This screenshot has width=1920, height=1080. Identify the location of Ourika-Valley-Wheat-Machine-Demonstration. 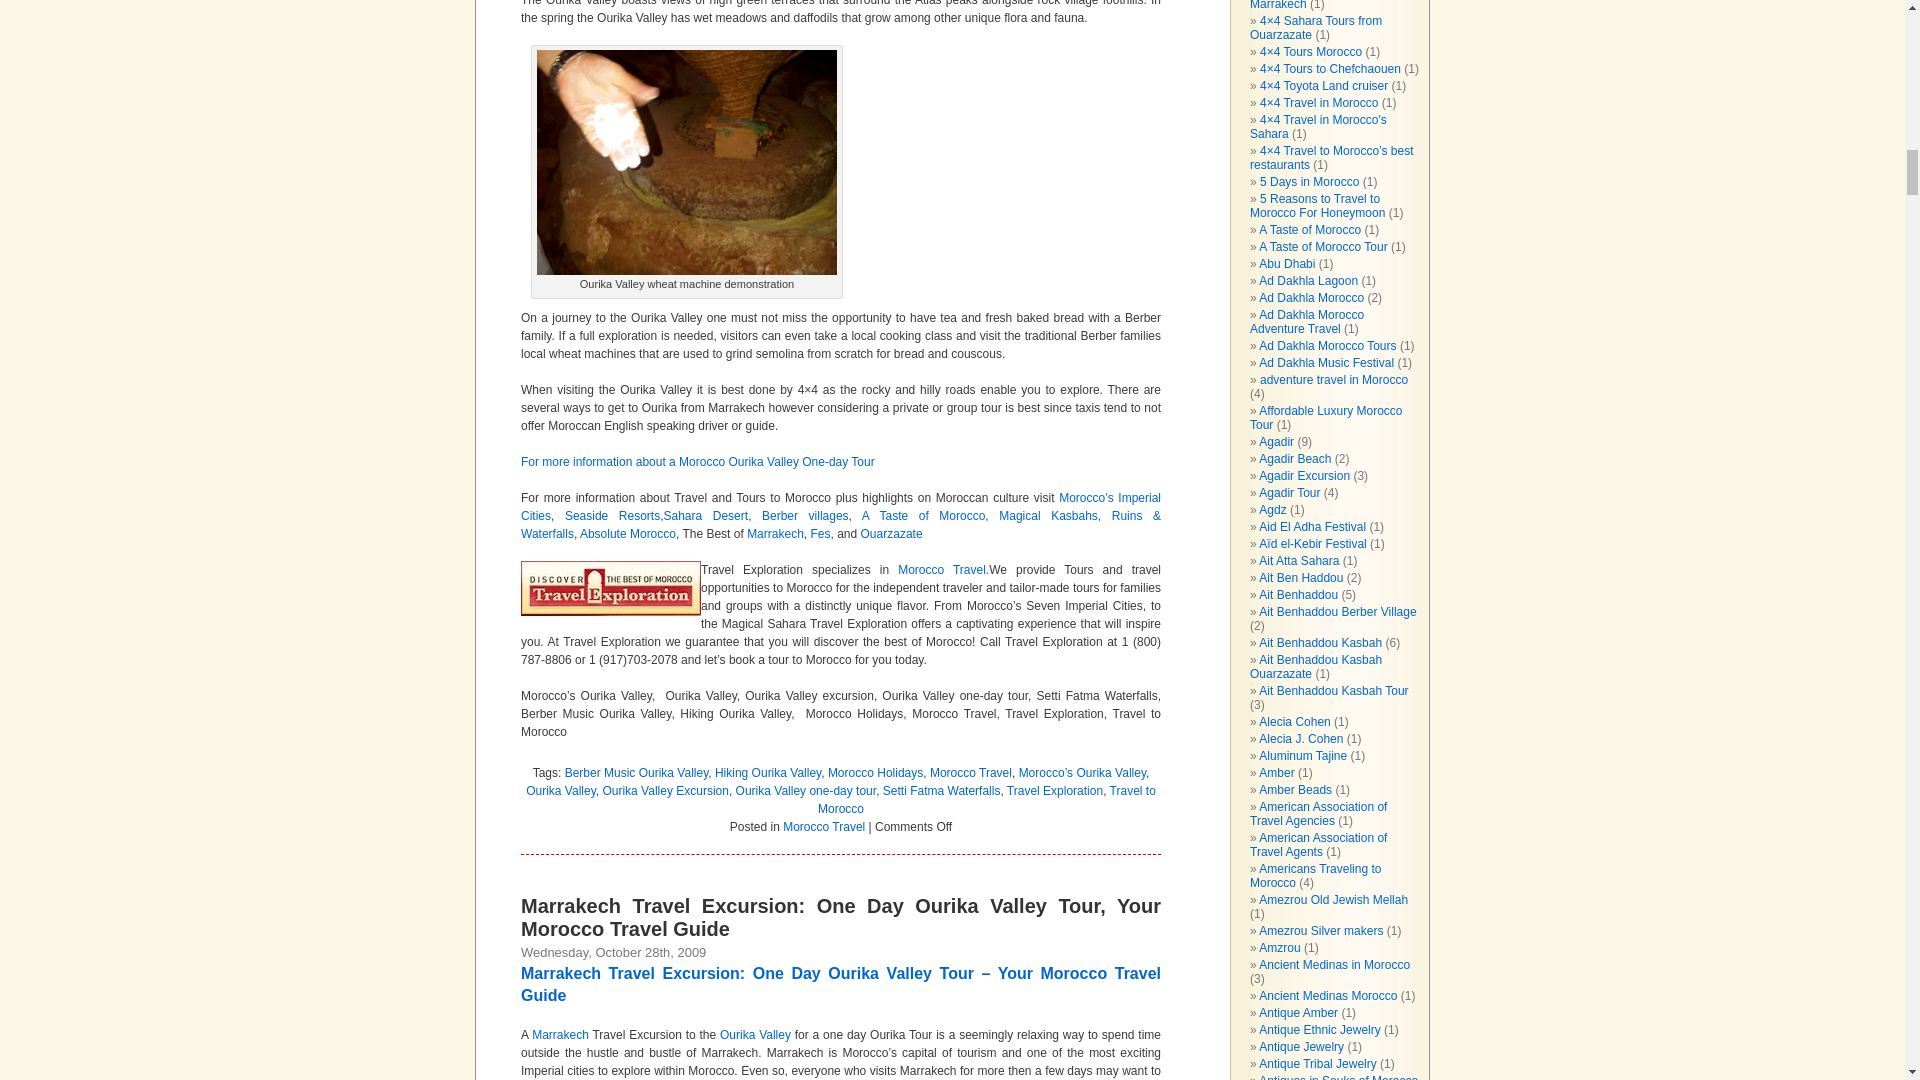
(687, 162).